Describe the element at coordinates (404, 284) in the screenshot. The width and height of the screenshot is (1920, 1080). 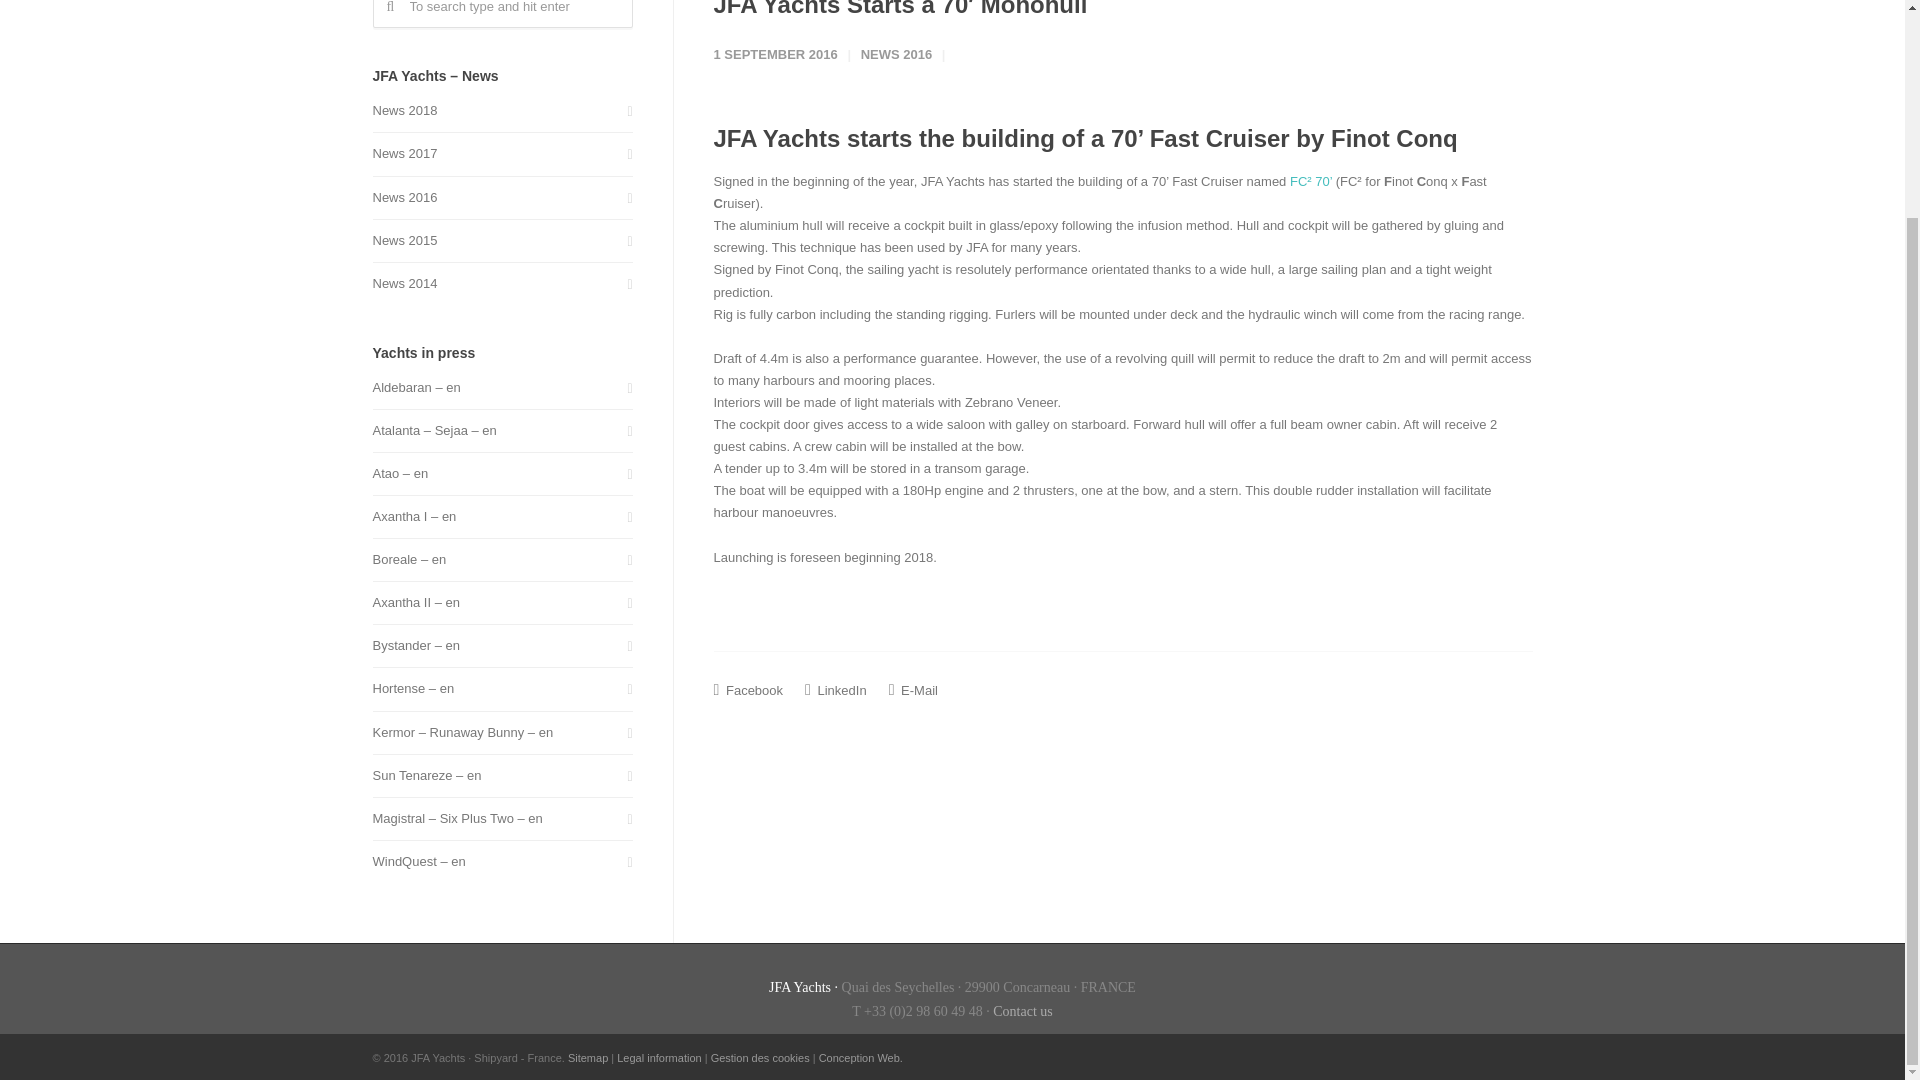
I see `View all posts filed under News 2014` at that location.